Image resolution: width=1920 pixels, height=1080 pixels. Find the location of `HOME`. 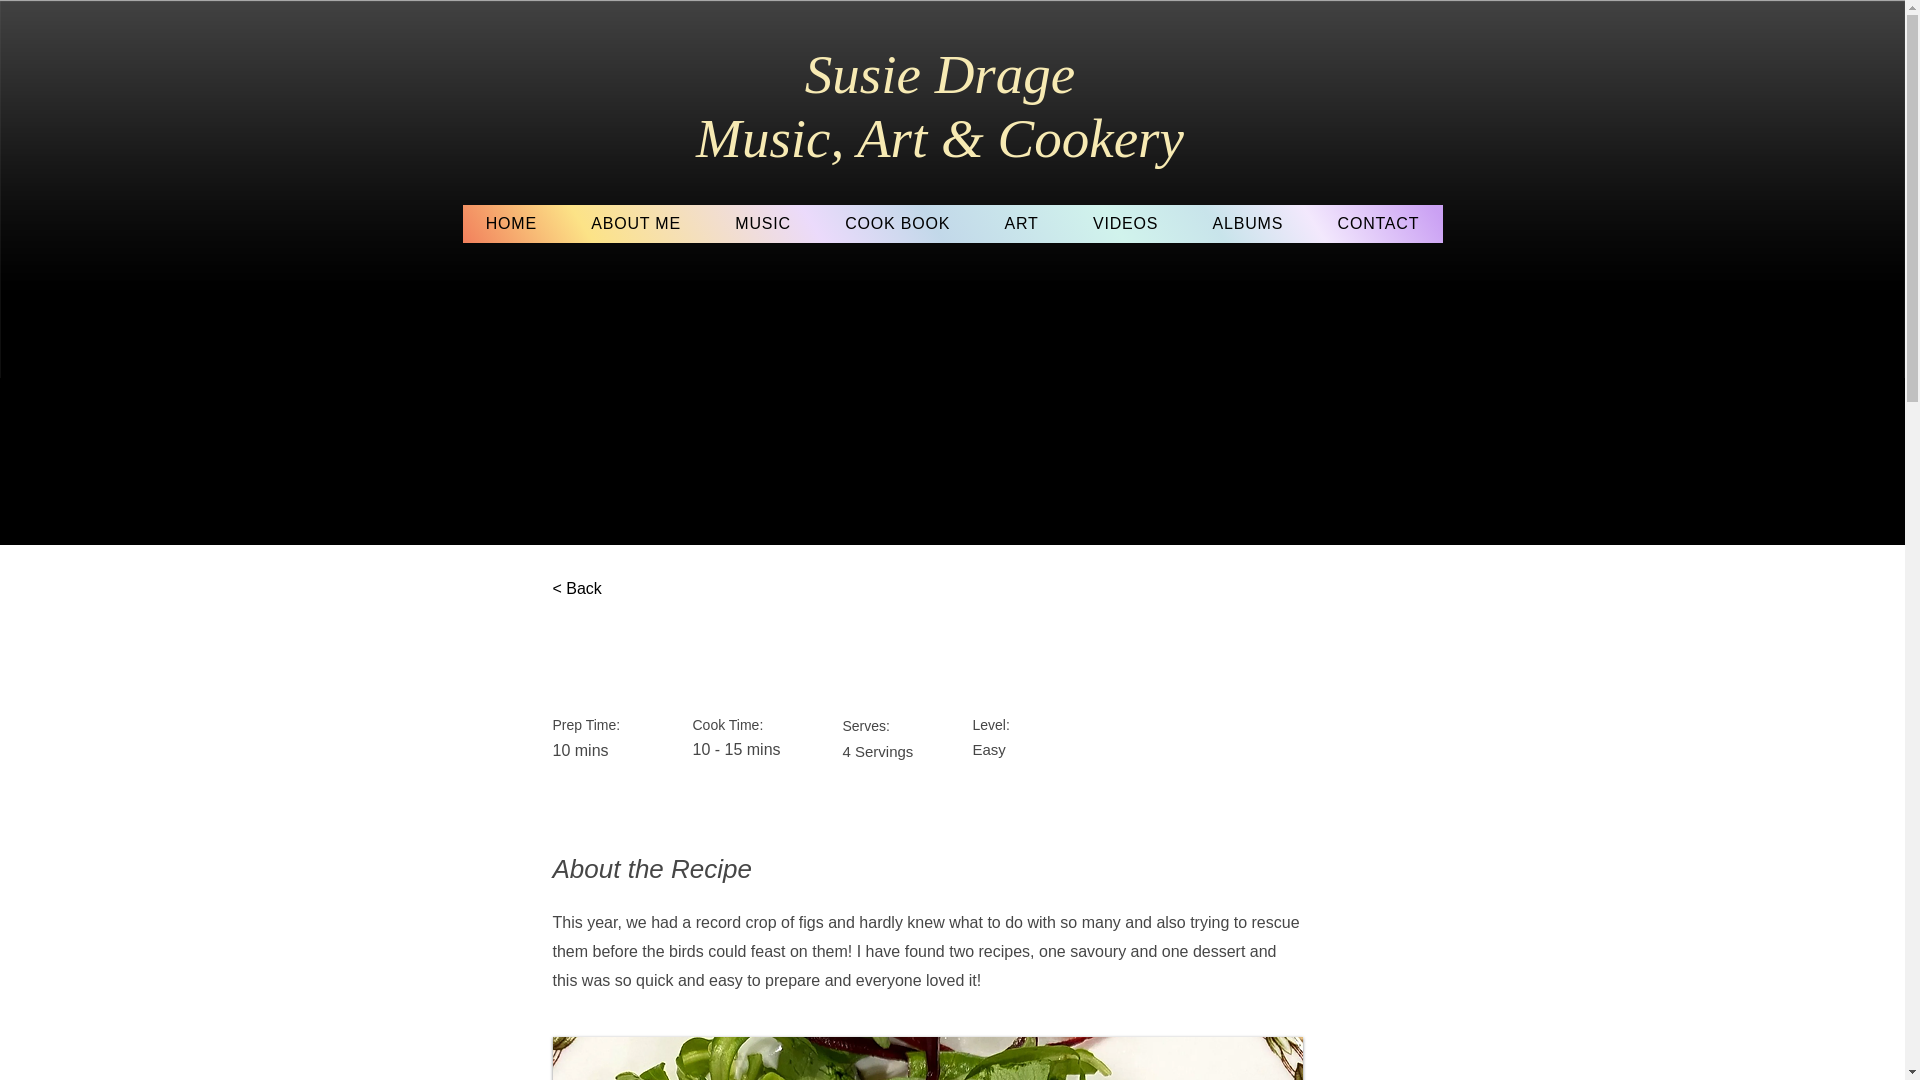

HOME is located at coordinates (511, 224).